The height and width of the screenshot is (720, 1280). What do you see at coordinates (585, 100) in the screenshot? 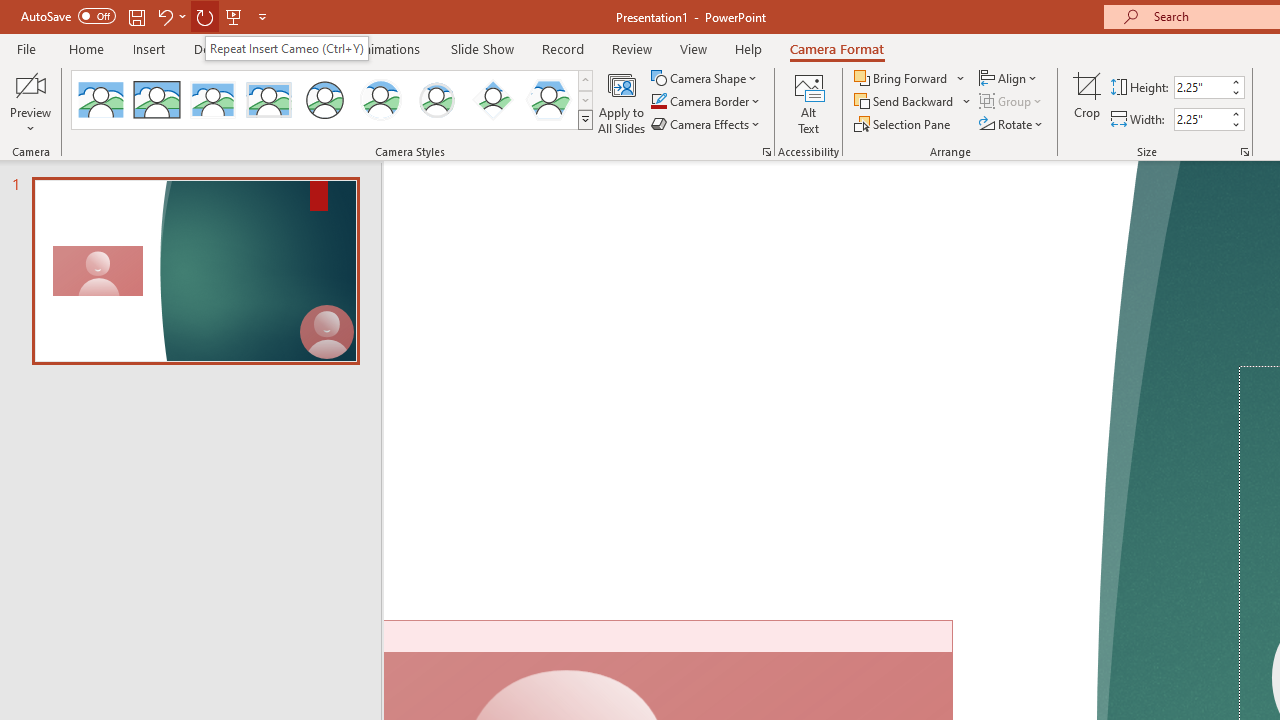
I see `Row Down` at bounding box center [585, 100].